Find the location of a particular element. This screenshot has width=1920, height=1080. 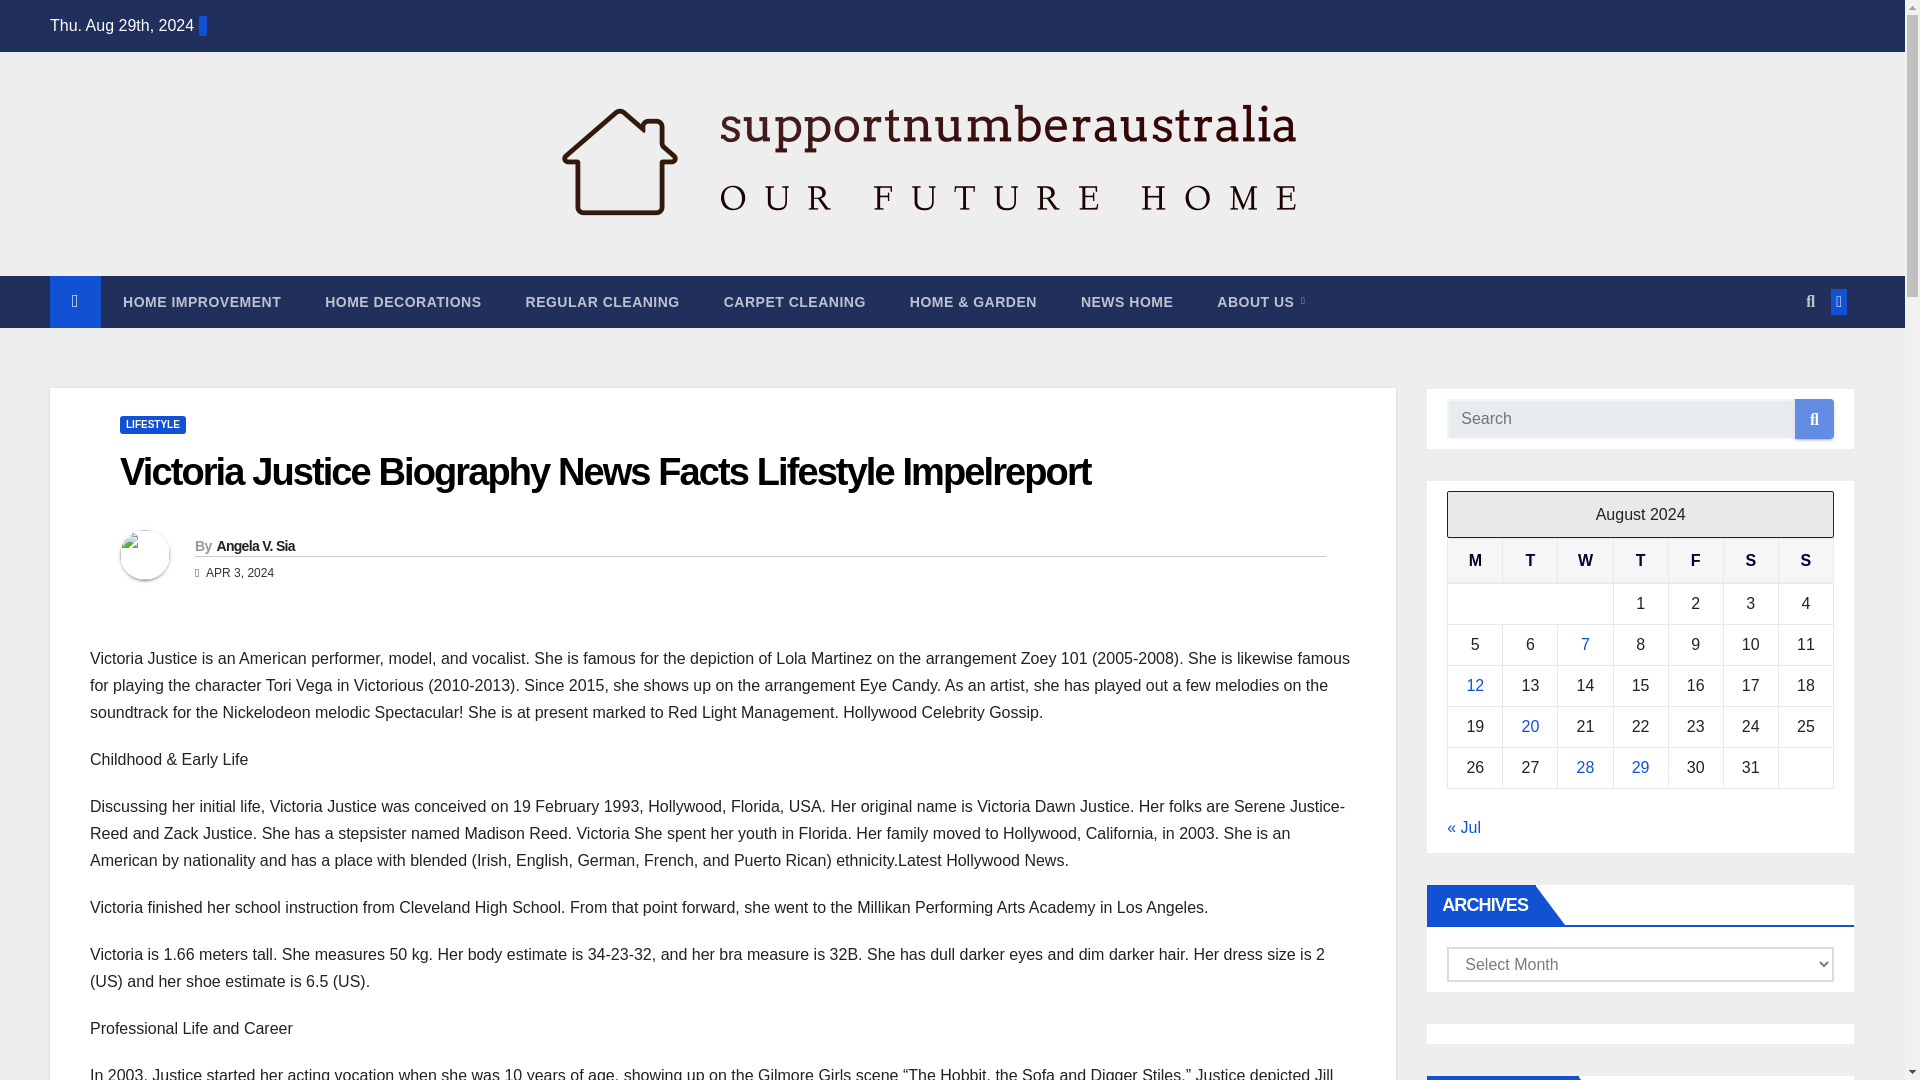

Home Decorations is located at coordinates (403, 302).